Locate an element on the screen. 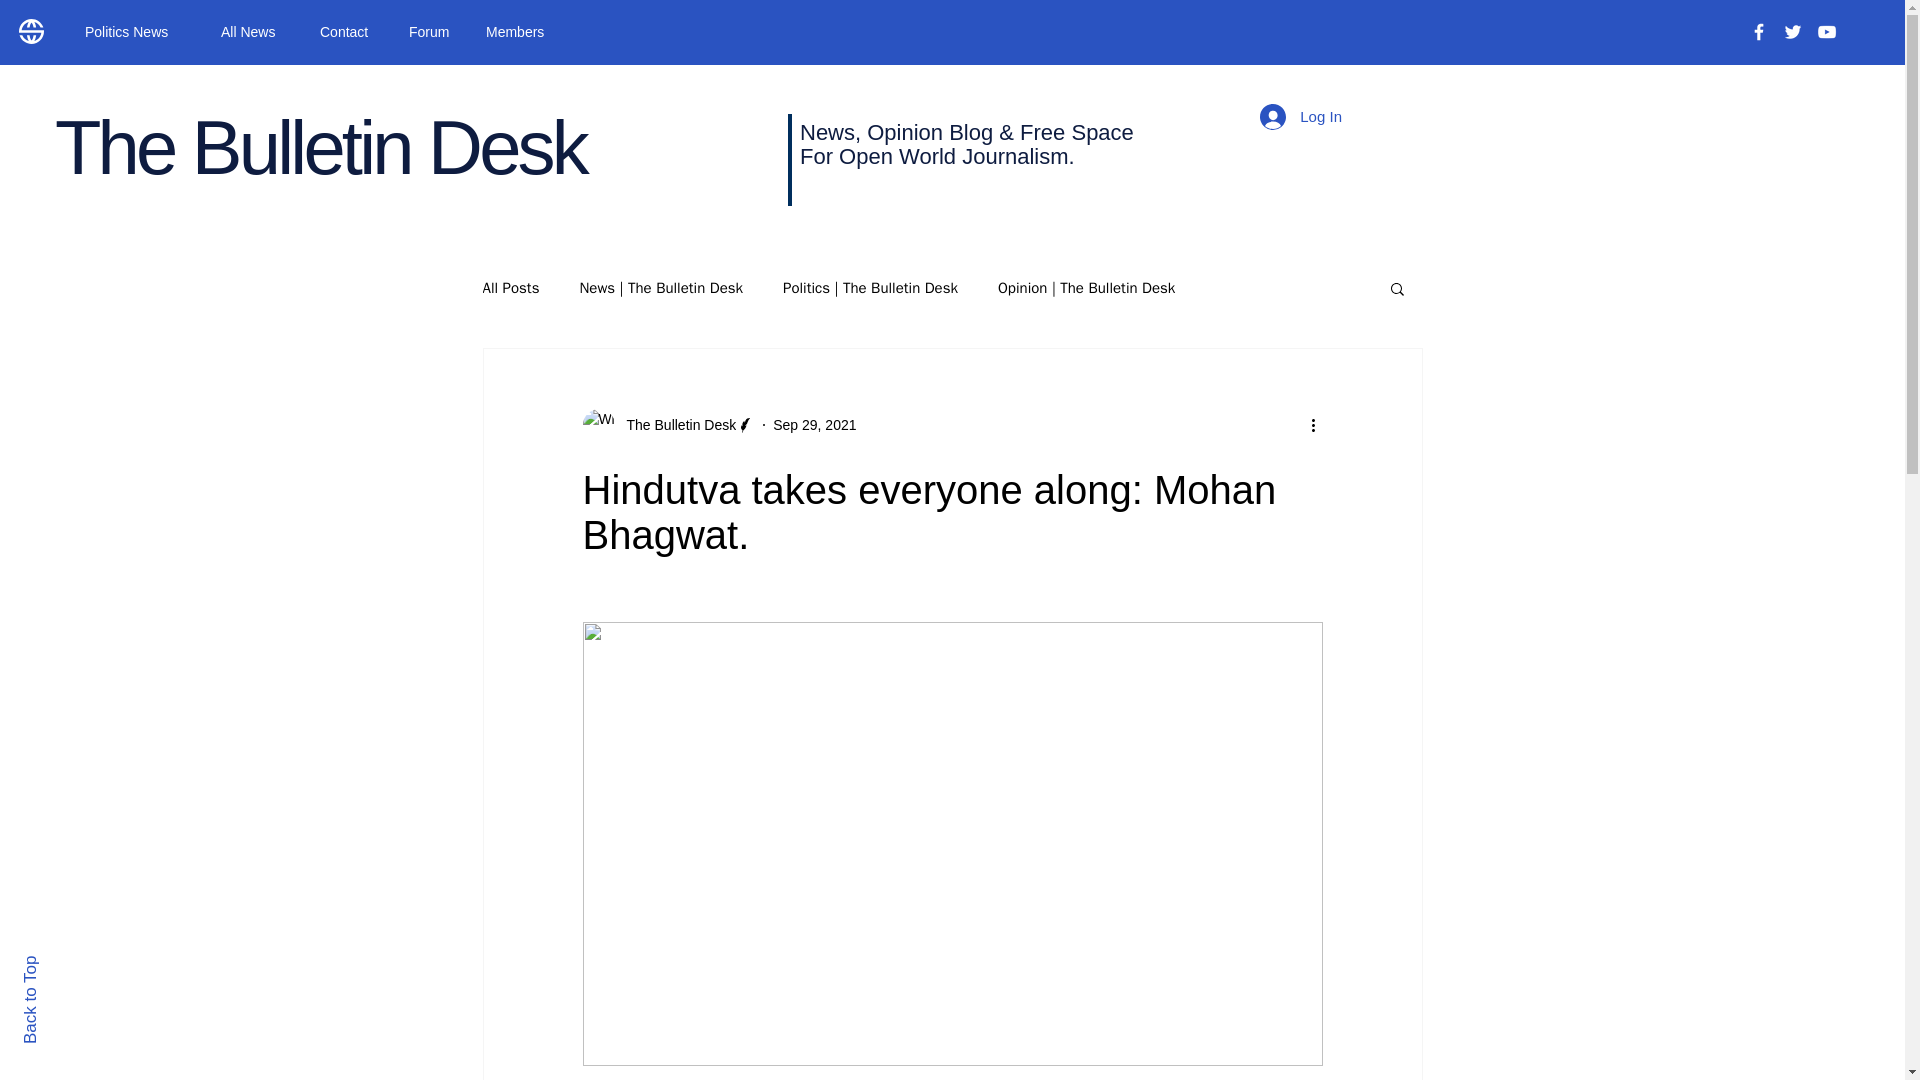  The Bulletin Desk  is located at coordinates (674, 424).